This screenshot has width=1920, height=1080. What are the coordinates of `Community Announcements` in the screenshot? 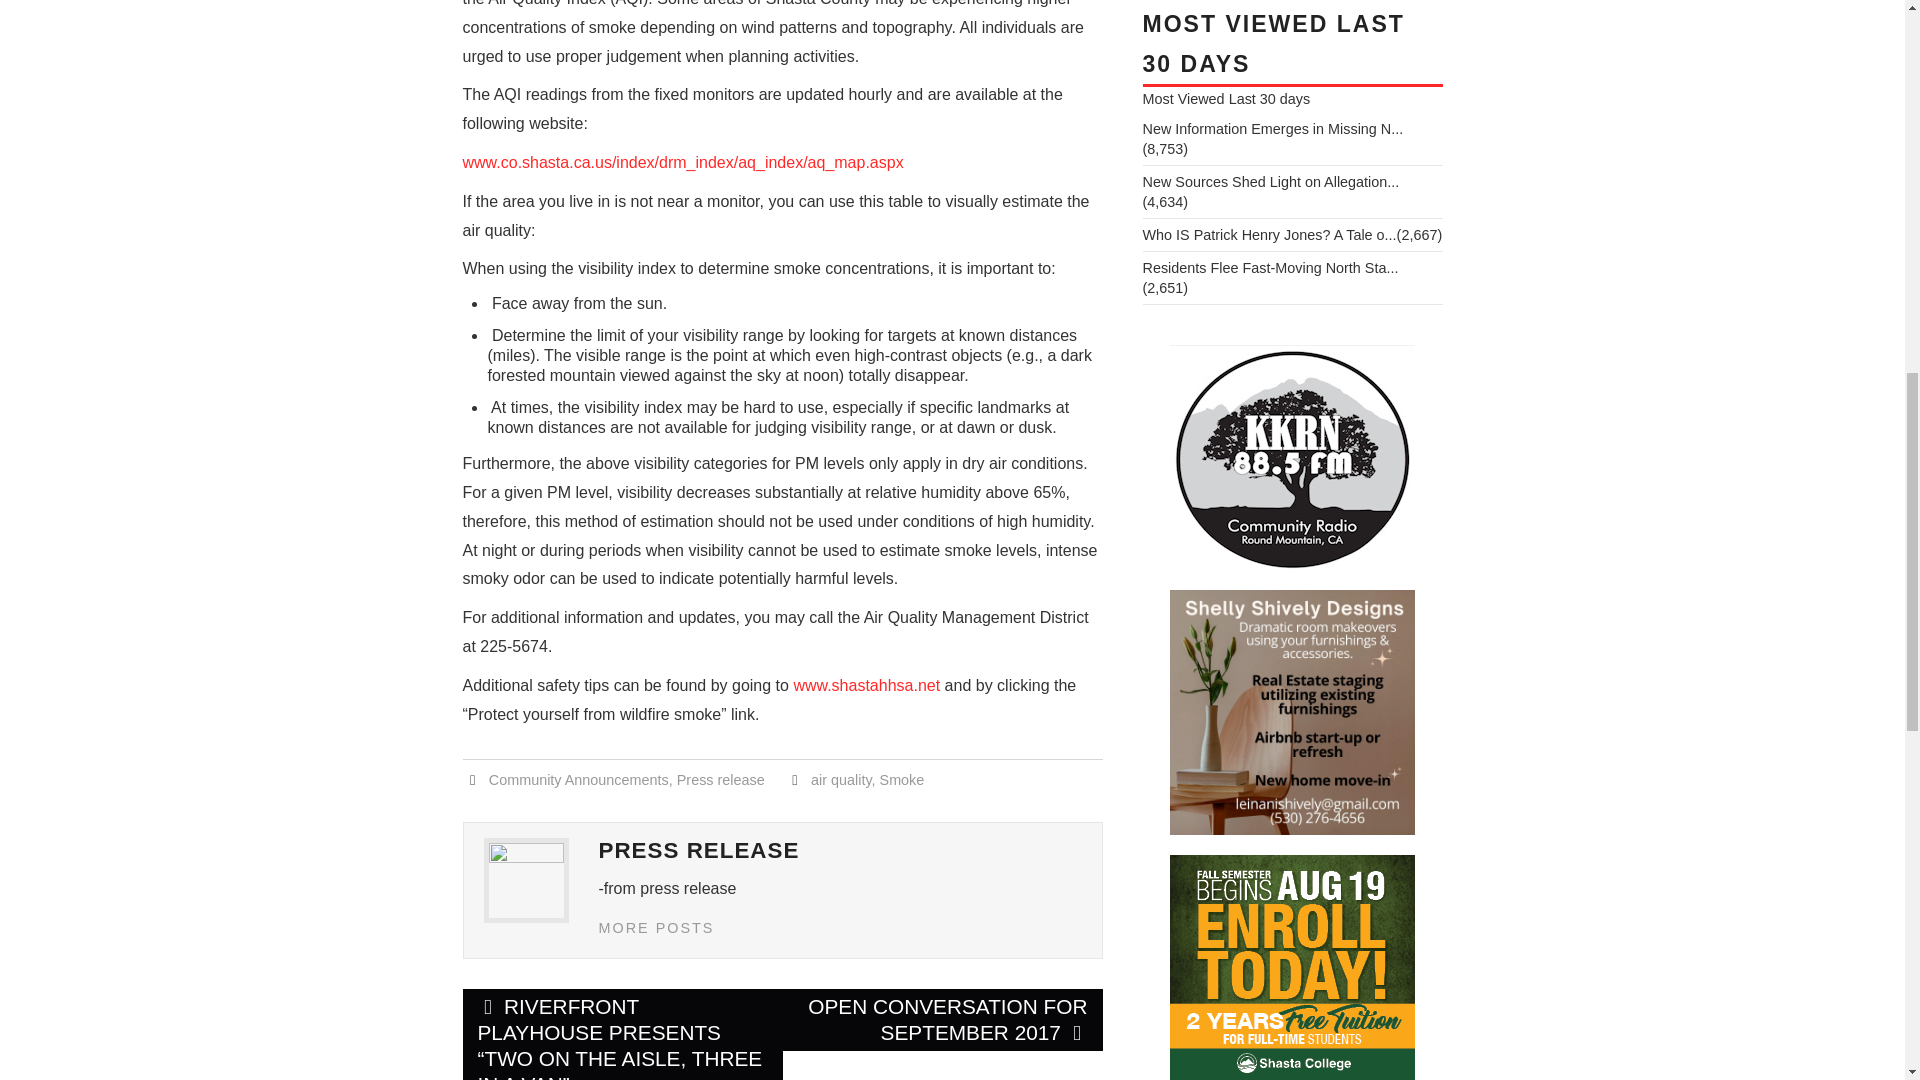 It's located at (578, 780).